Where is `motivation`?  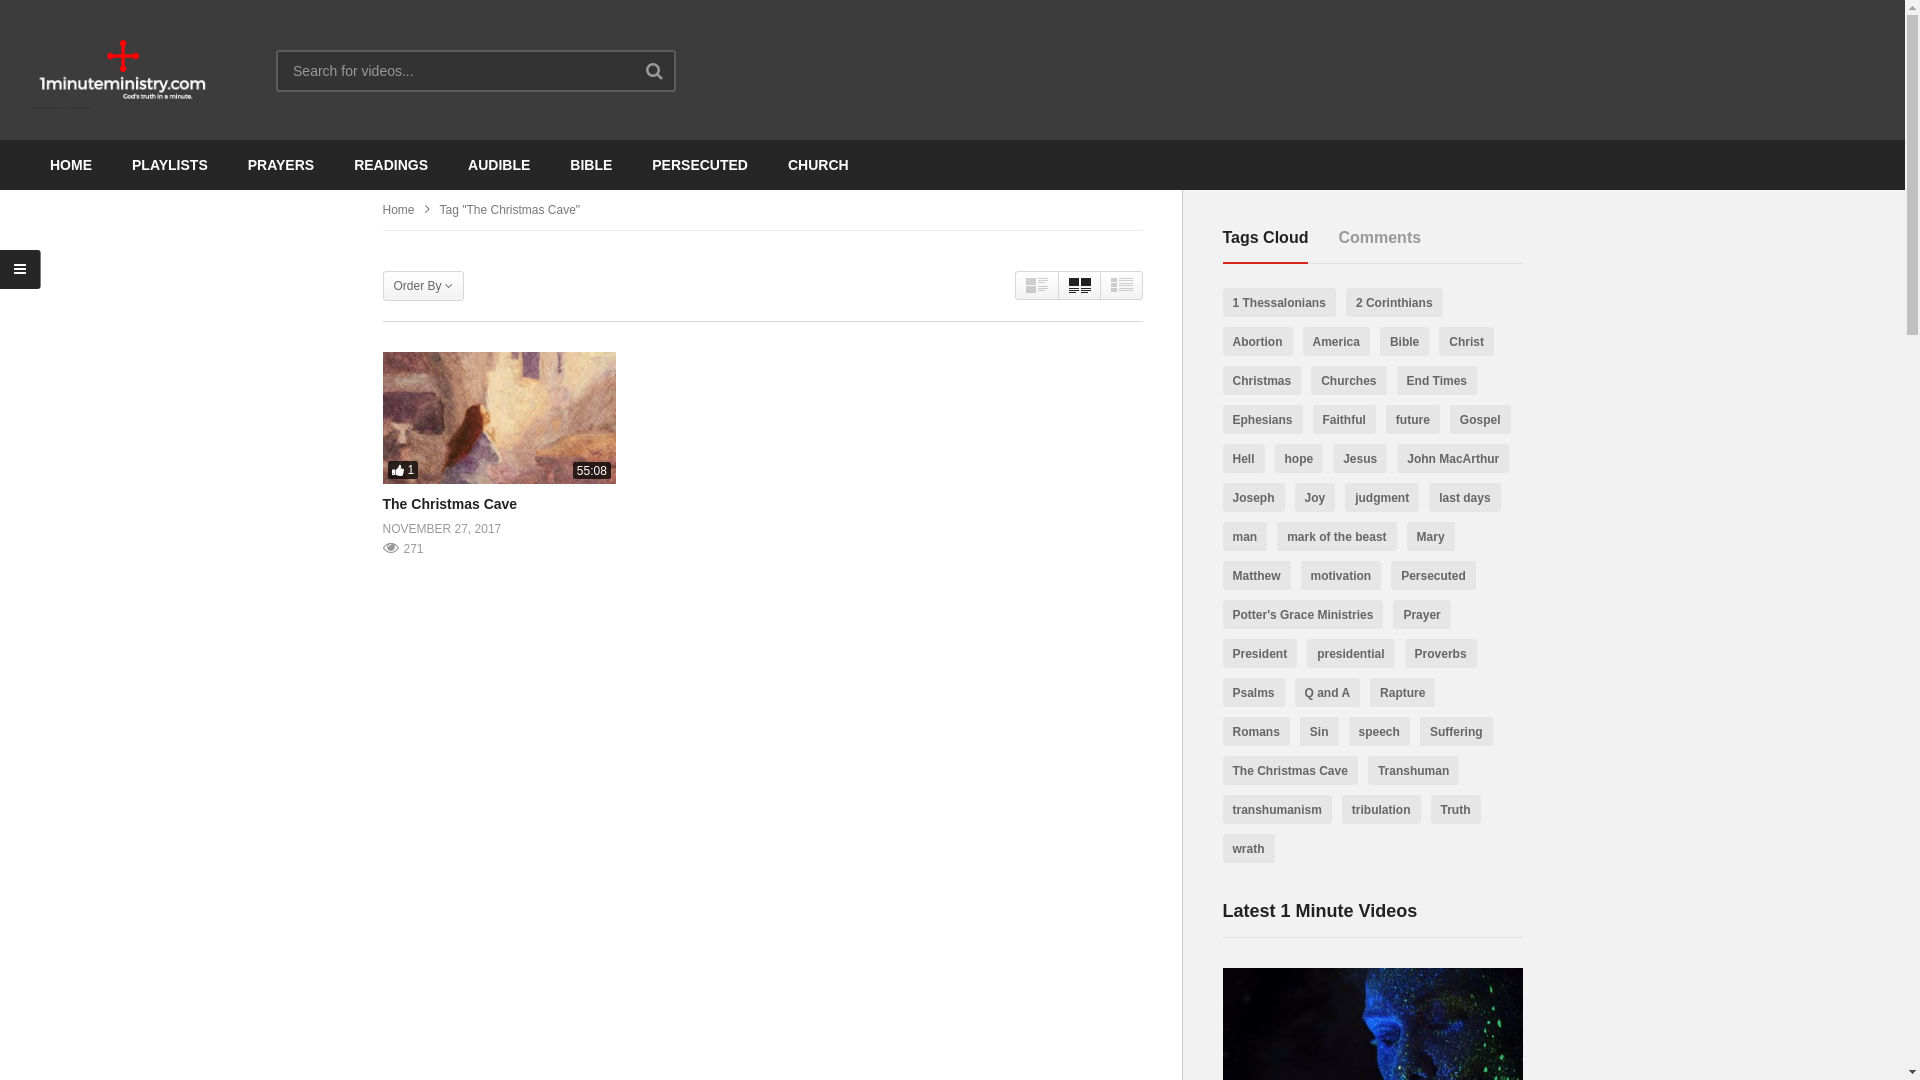
motivation is located at coordinates (1340, 576).